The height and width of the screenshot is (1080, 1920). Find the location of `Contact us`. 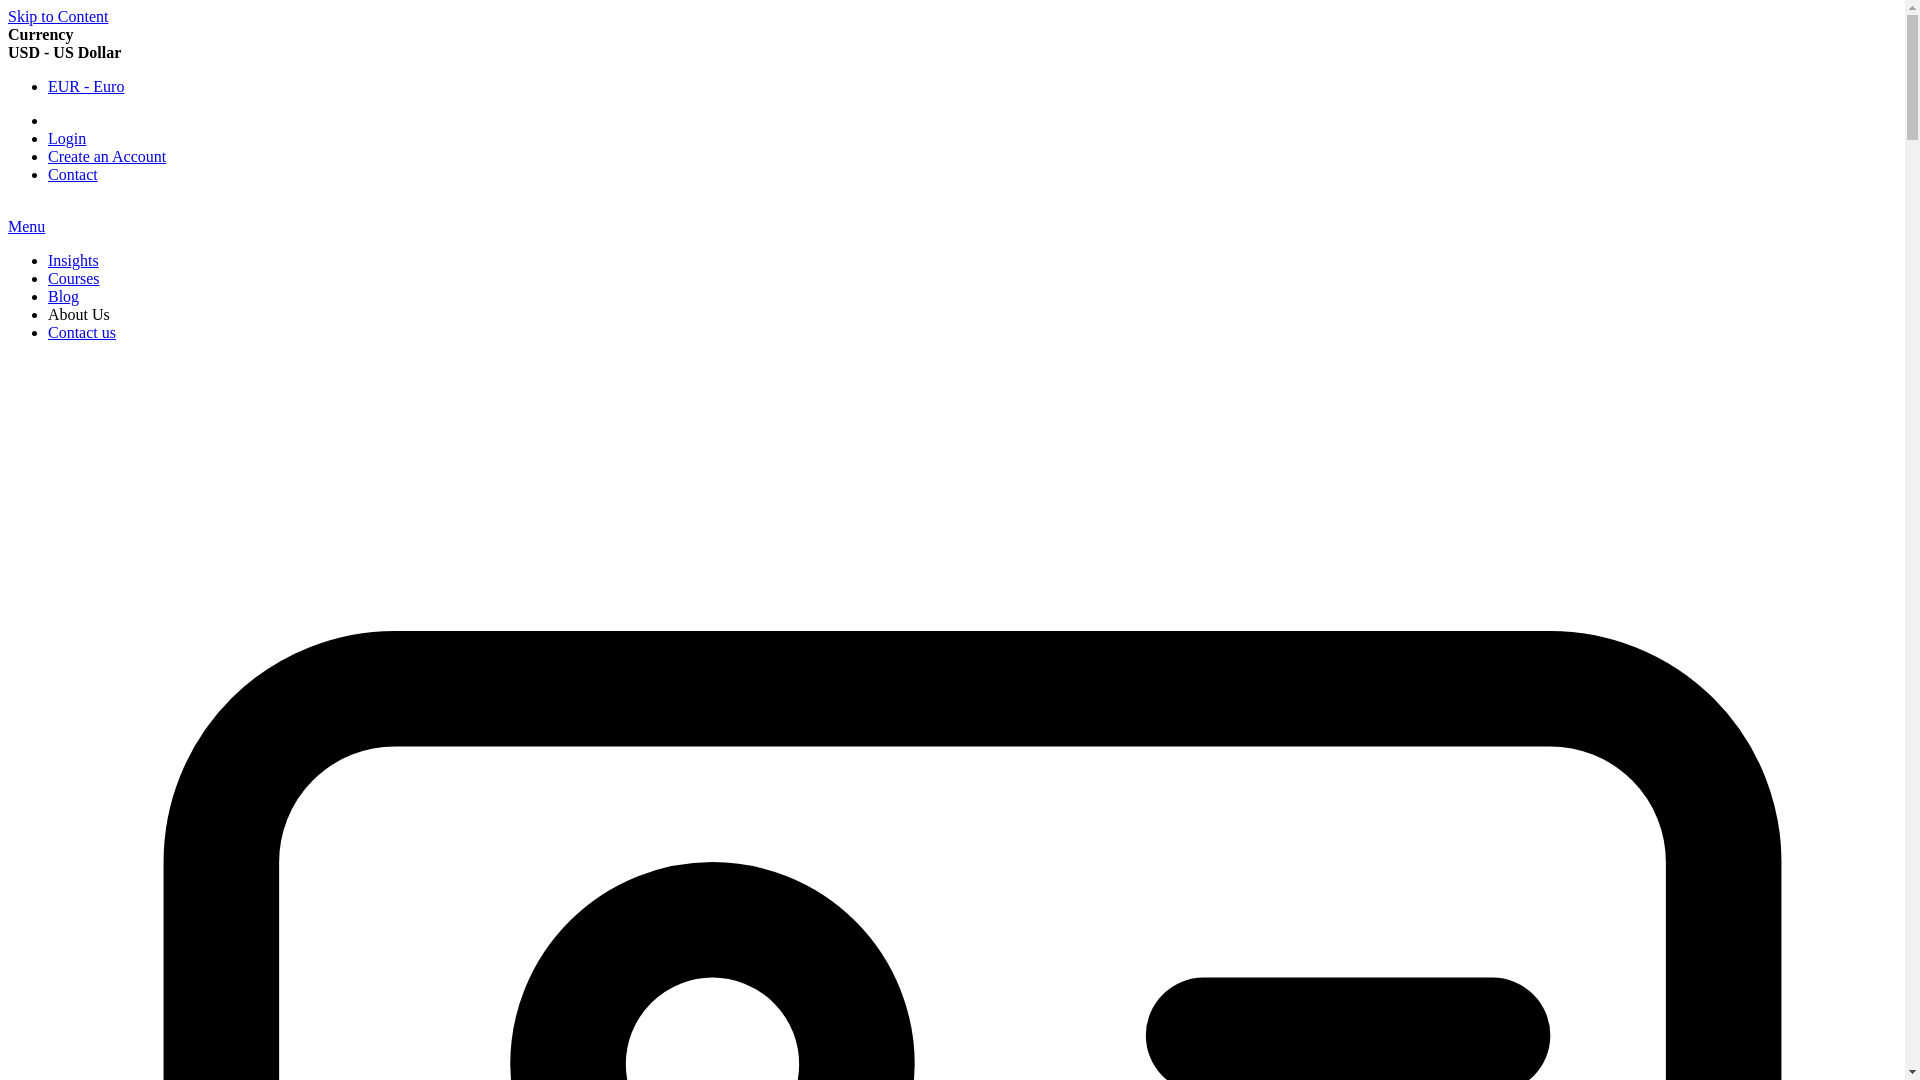

Contact us is located at coordinates (82, 332).